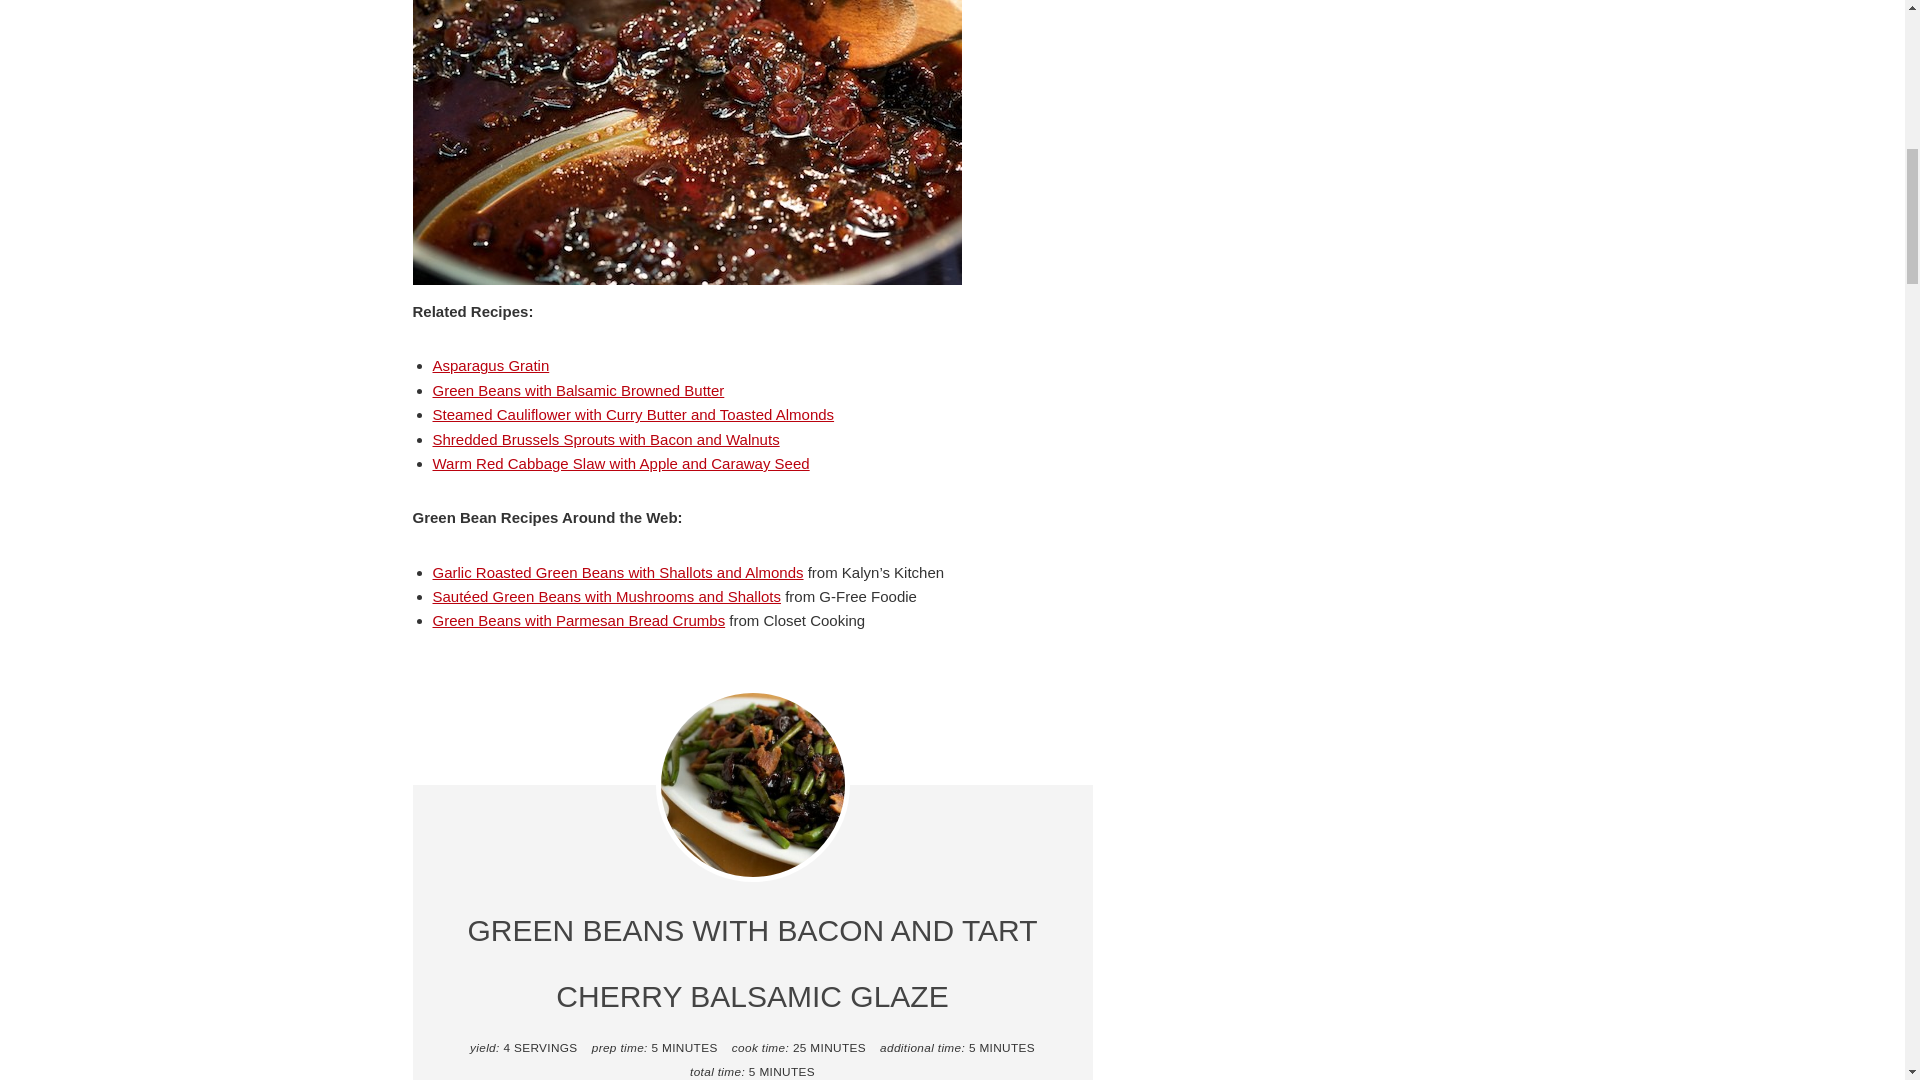  What do you see at coordinates (620, 462) in the screenshot?
I see `Warm Red Cabbage Slaw with Apple and Caraway Seed` at bounding box center [620, 462].